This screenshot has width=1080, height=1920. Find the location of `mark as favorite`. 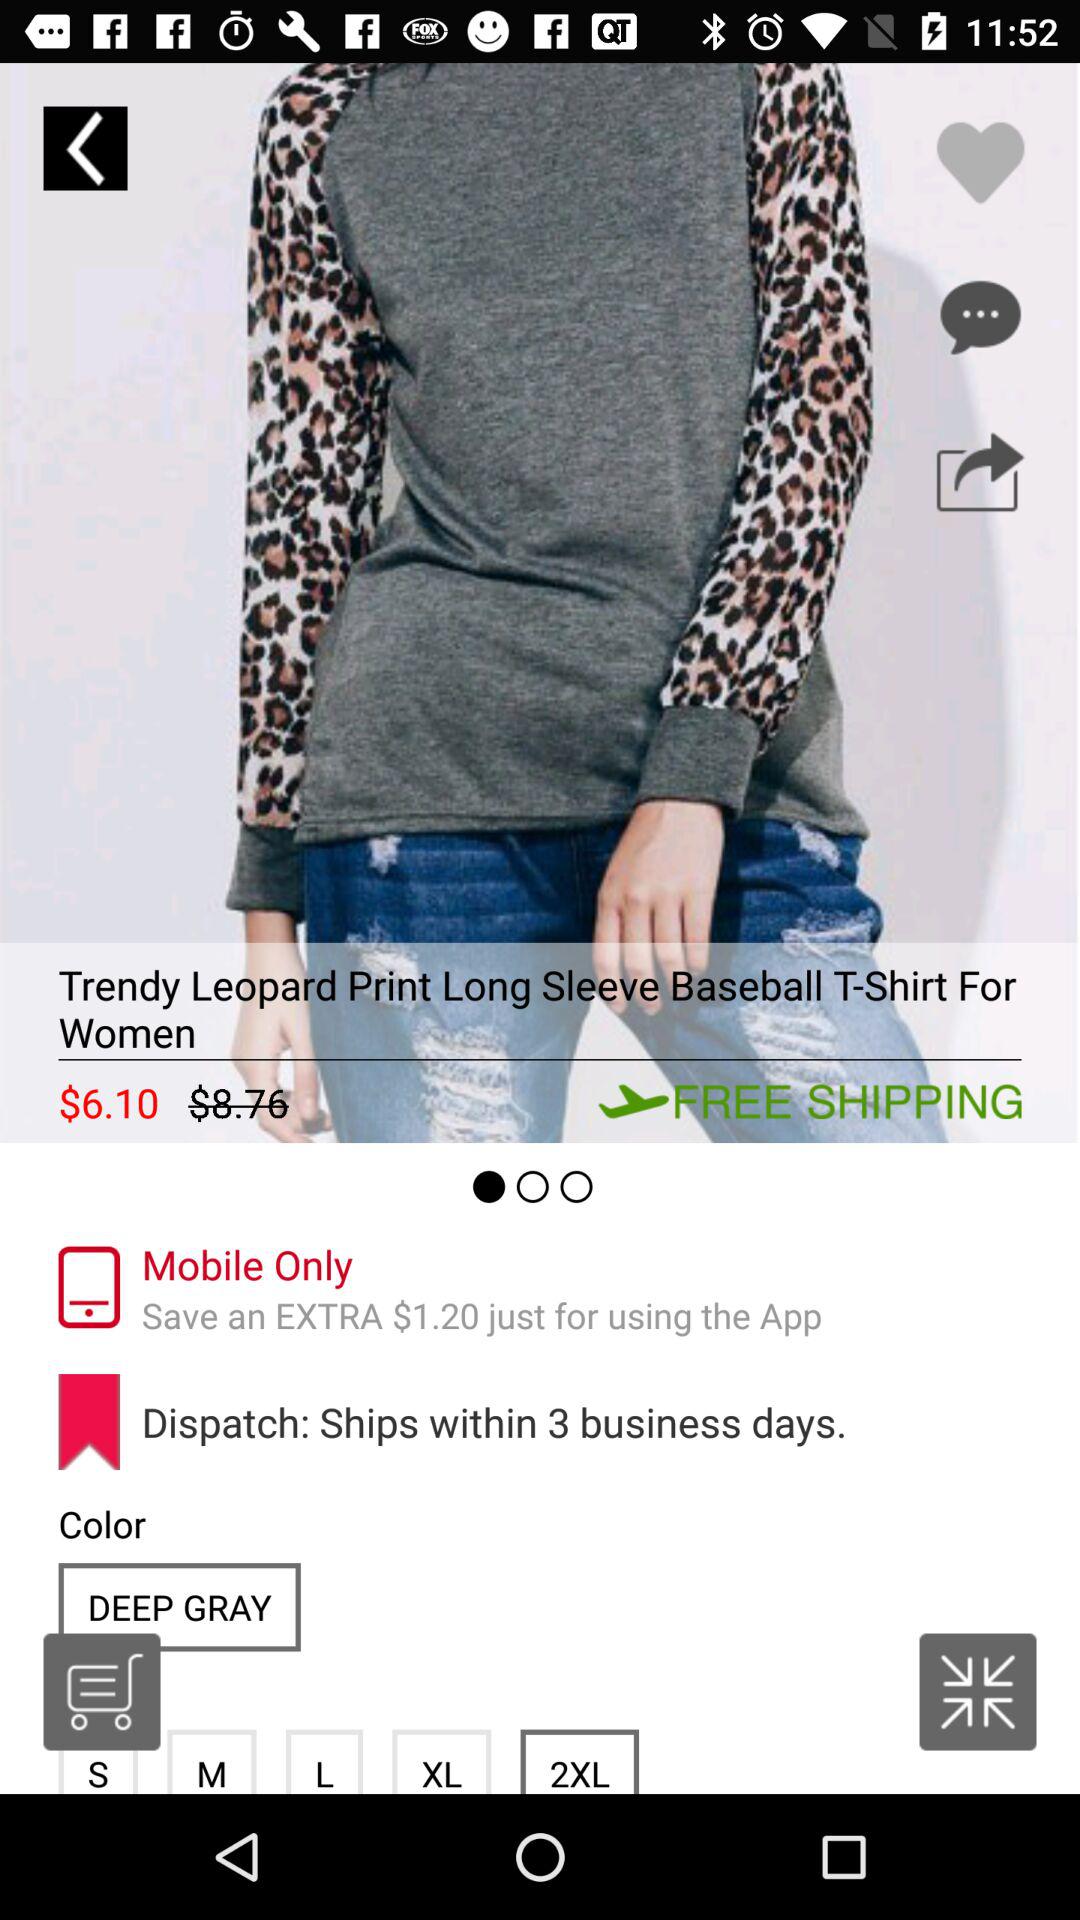

mark as favorite is located at coordinates (980, 162).